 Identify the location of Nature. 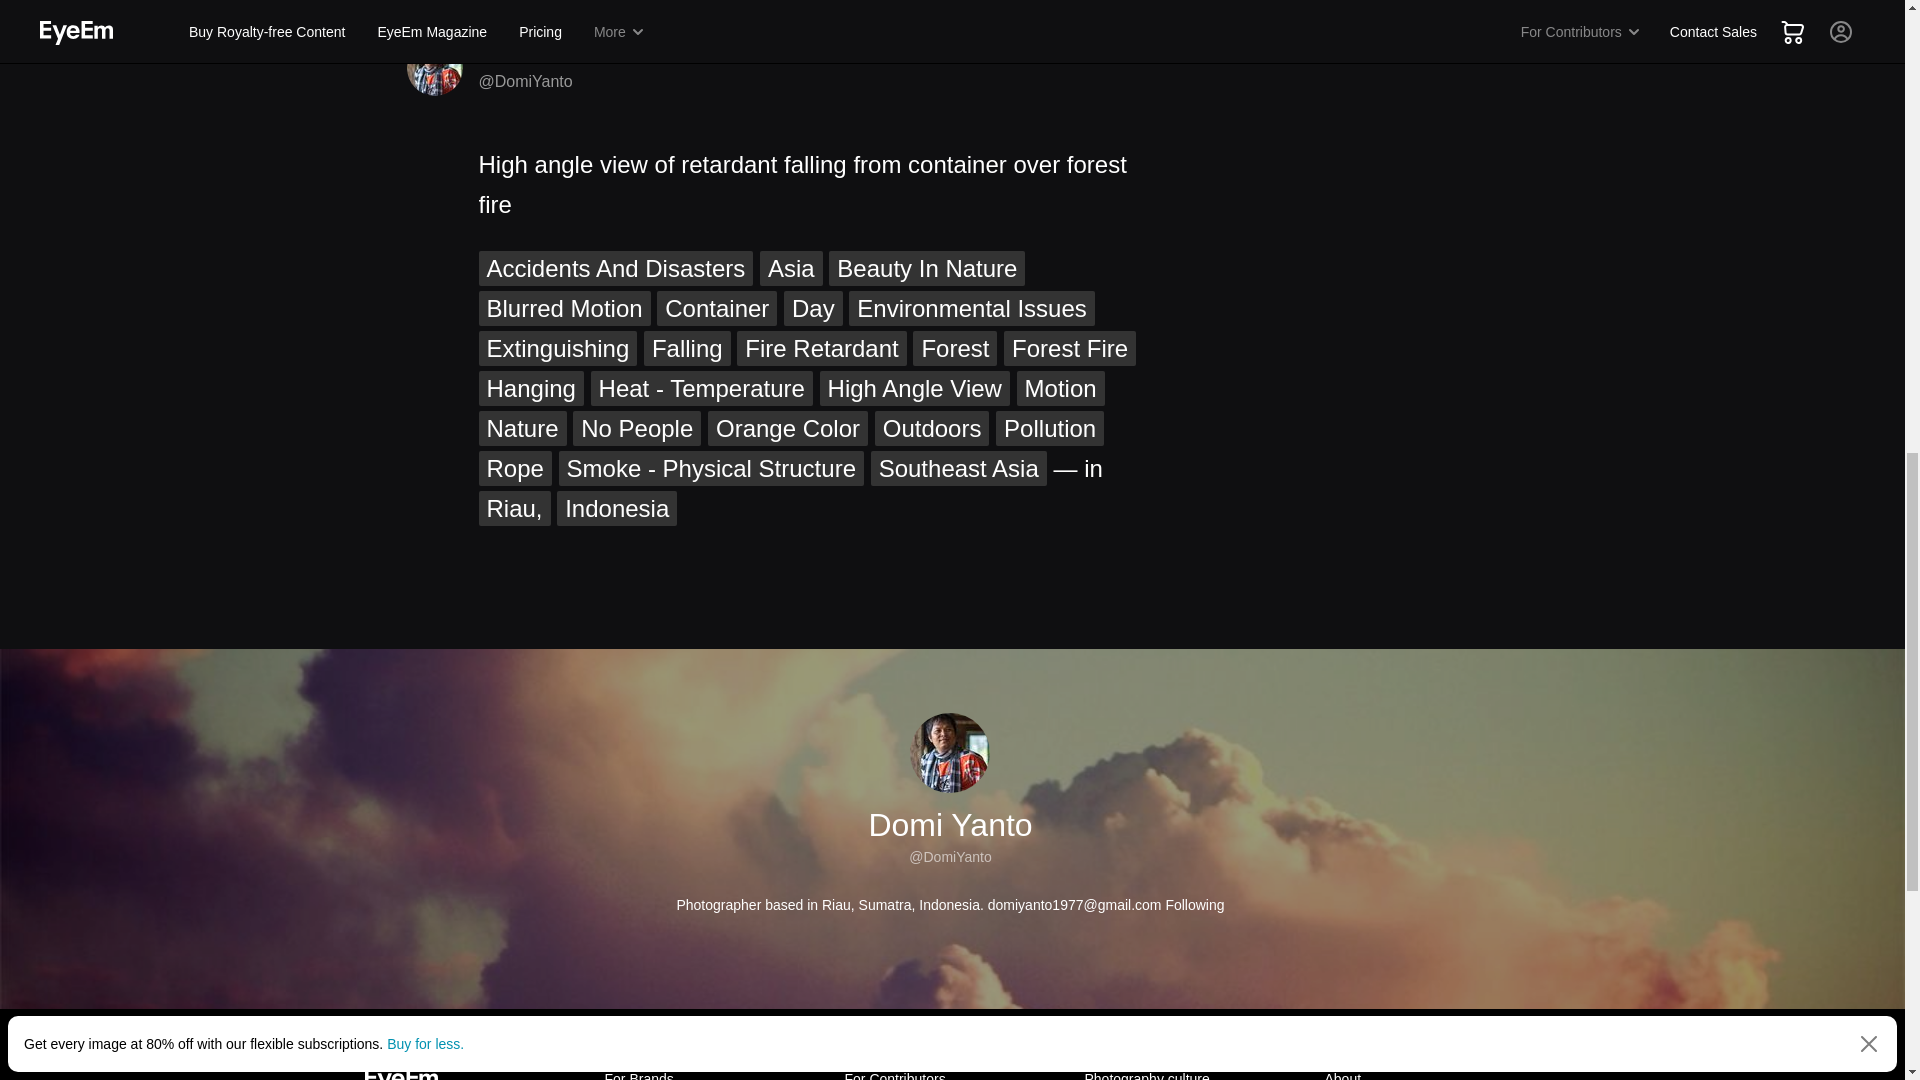
(522, 428).